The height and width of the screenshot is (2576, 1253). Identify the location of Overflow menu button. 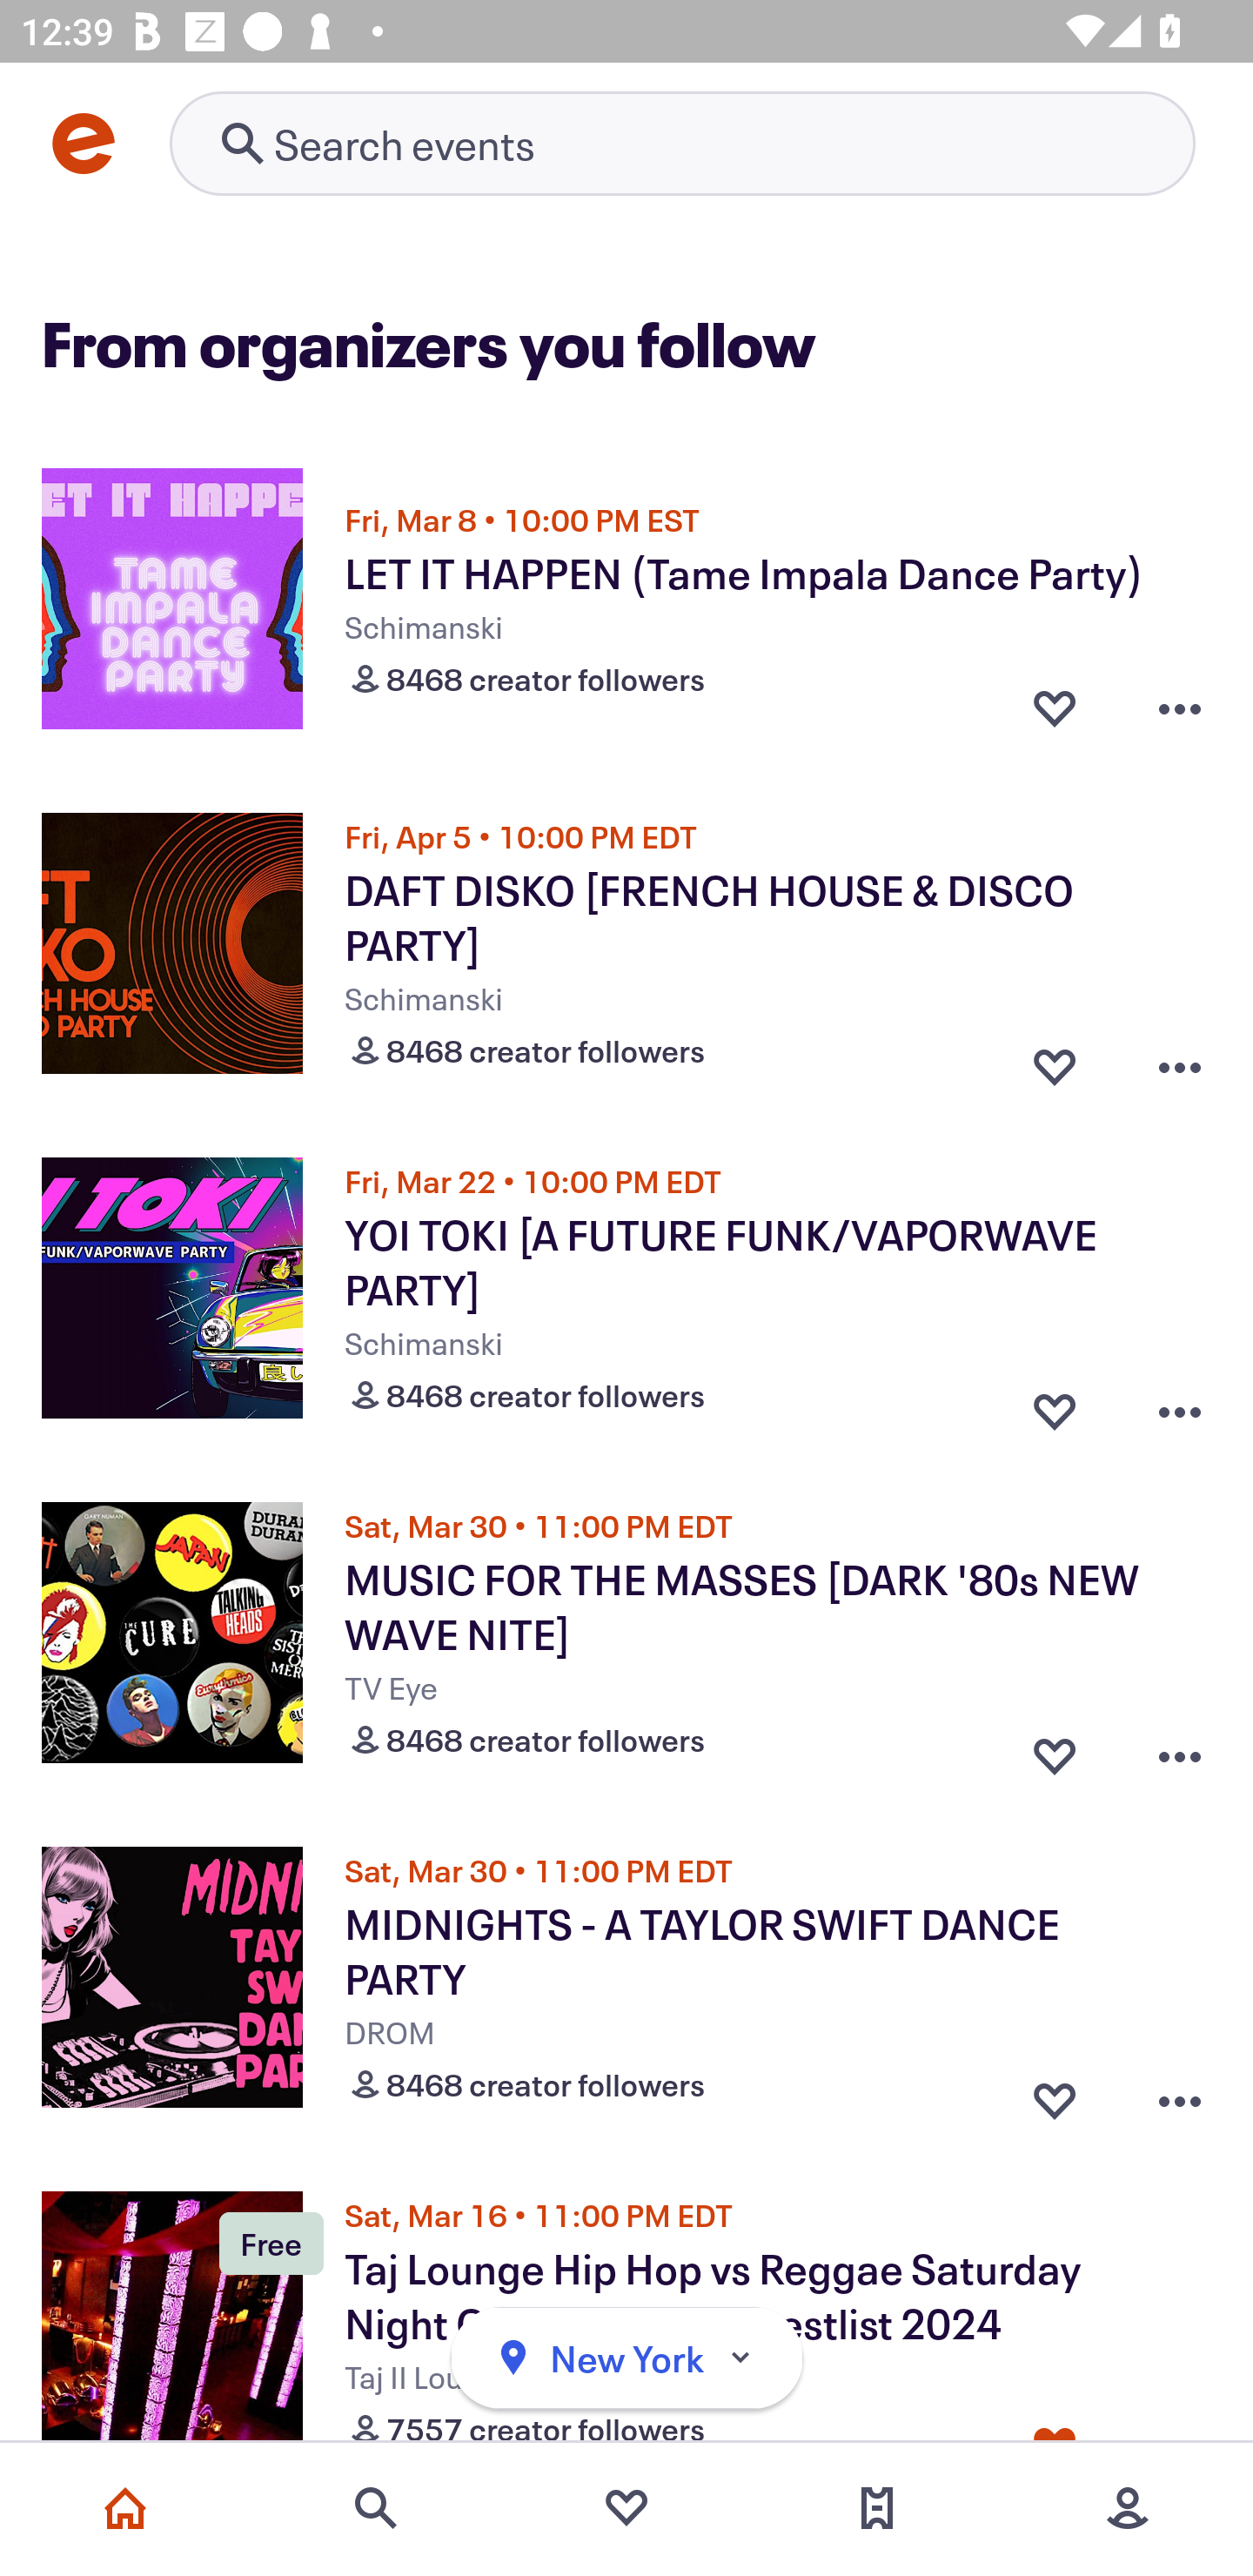
(1180, 2094).